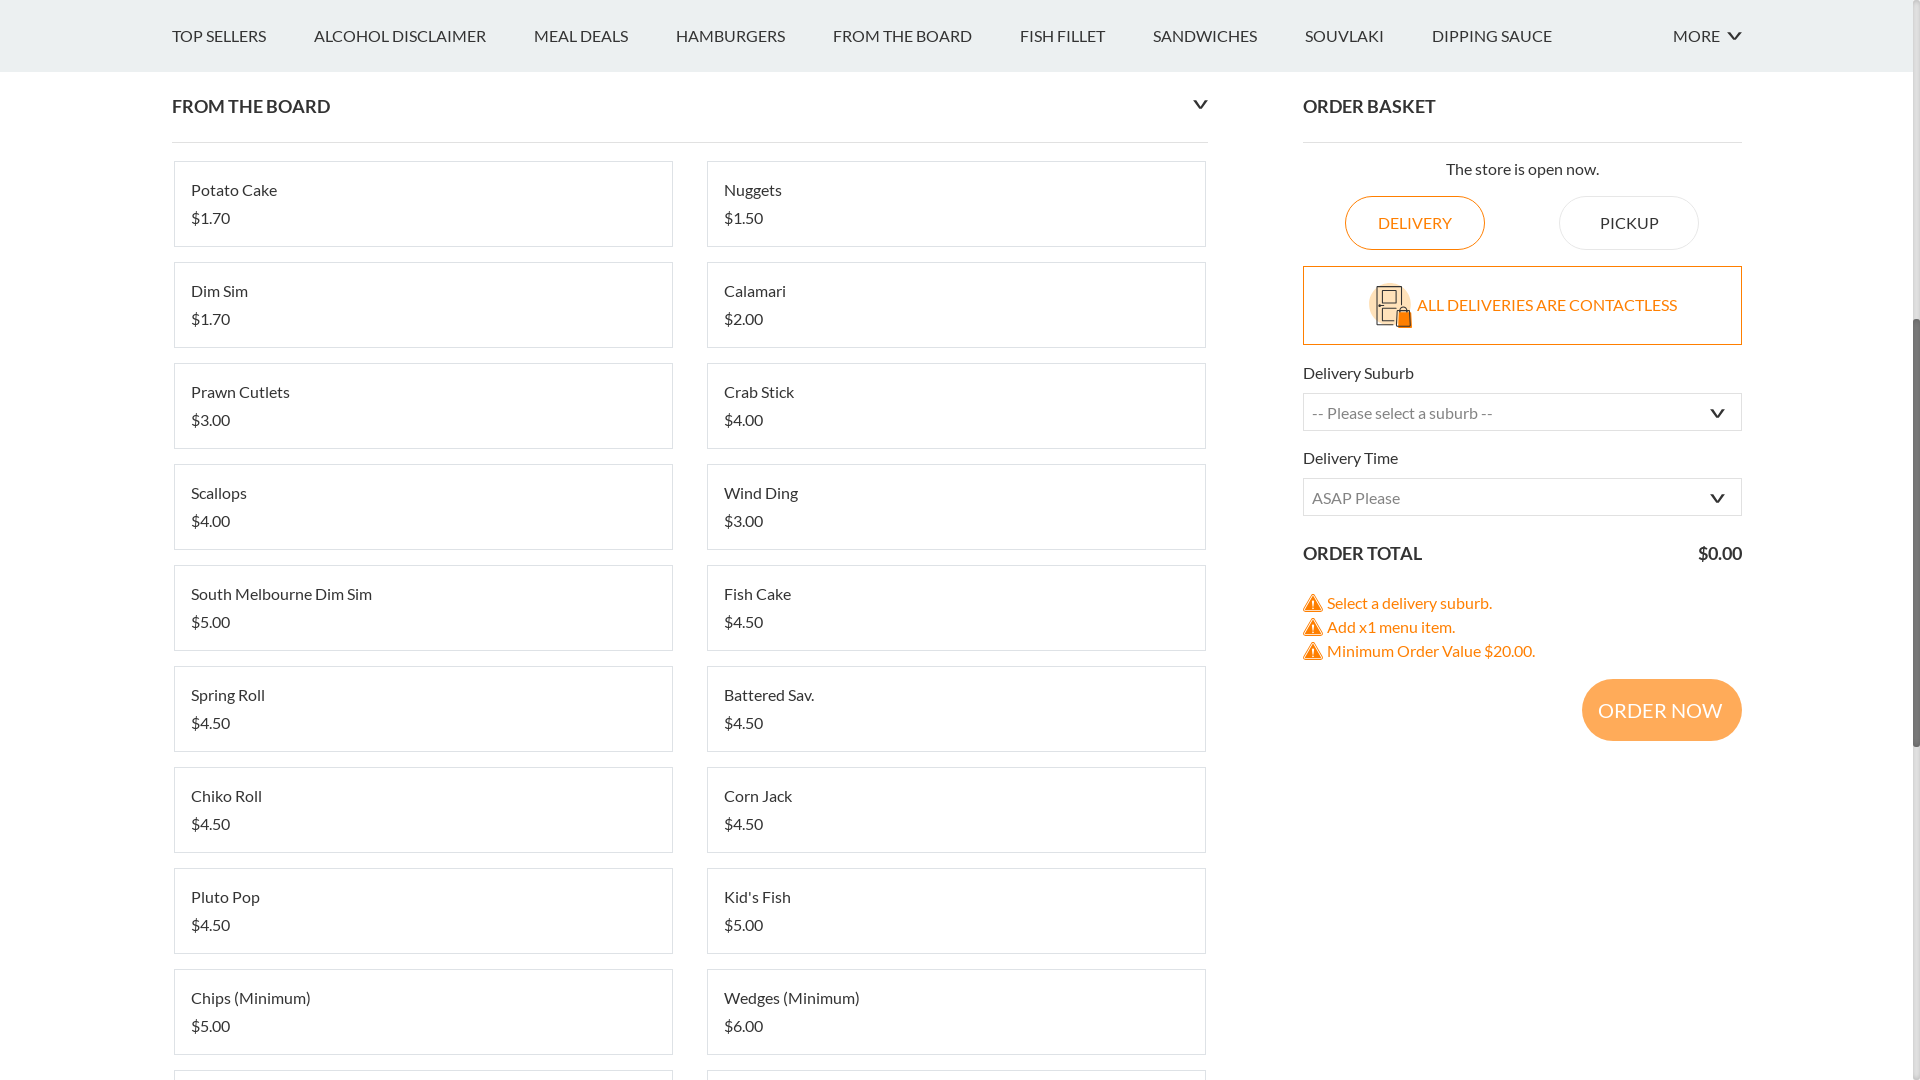 The image size is (1920, 1080). I want to click on SOUVLAKI, so click(1368, 840).